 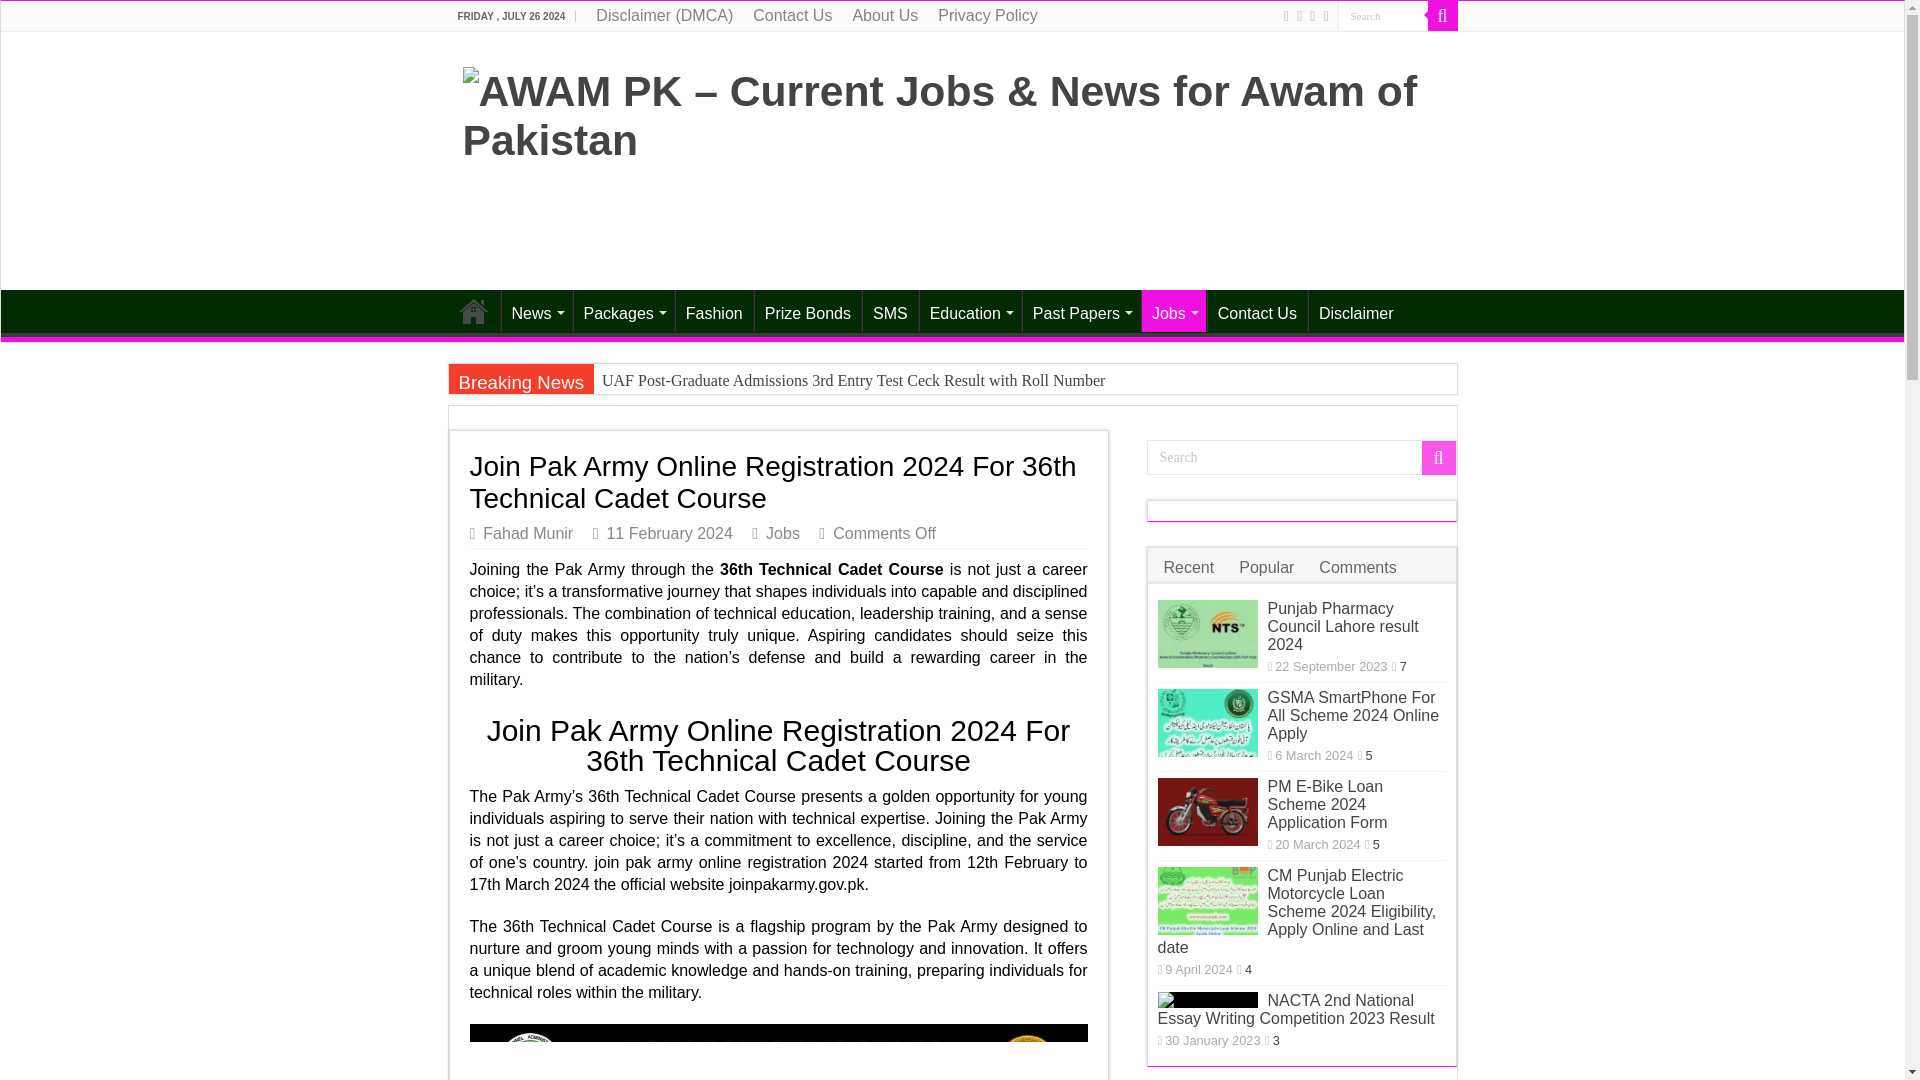 I want to click on Privacy Policy, so click(x=988, y=16).